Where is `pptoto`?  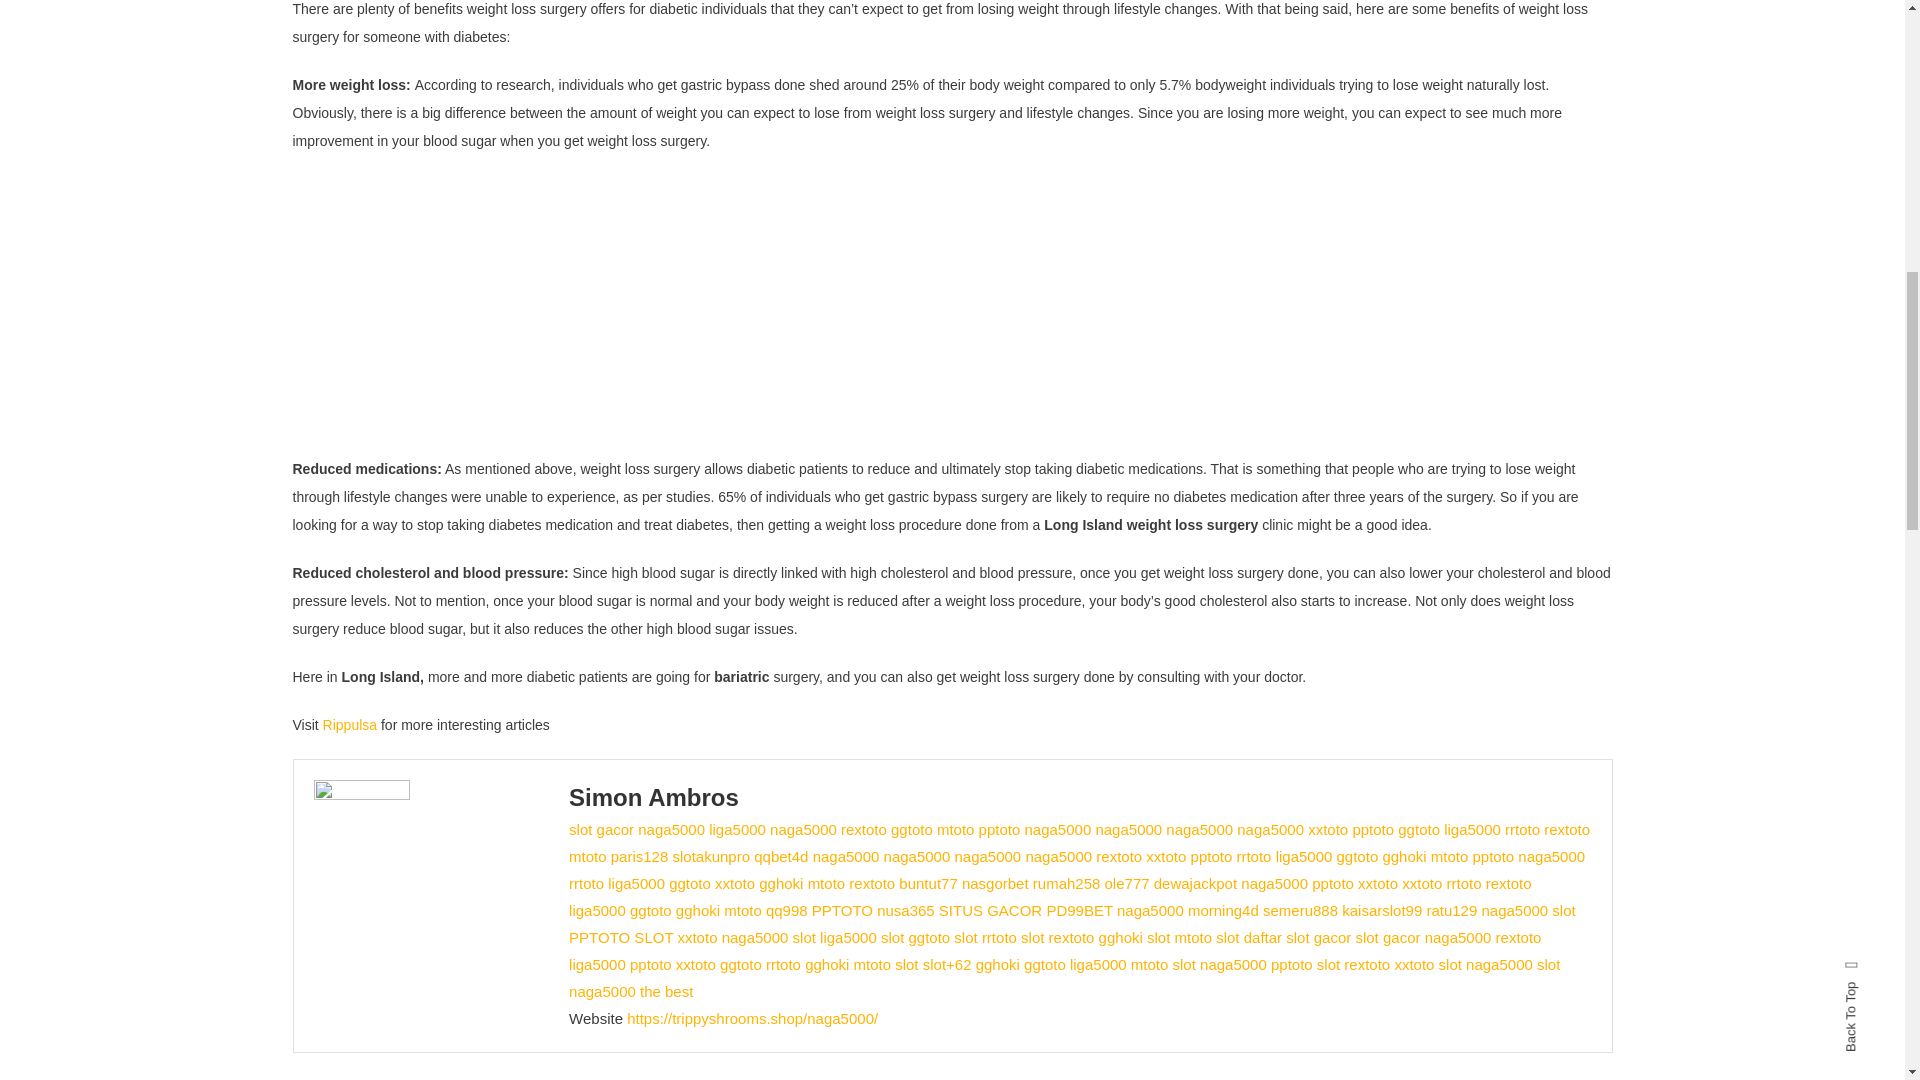 pptoto is located at coordinates (1000, 829).